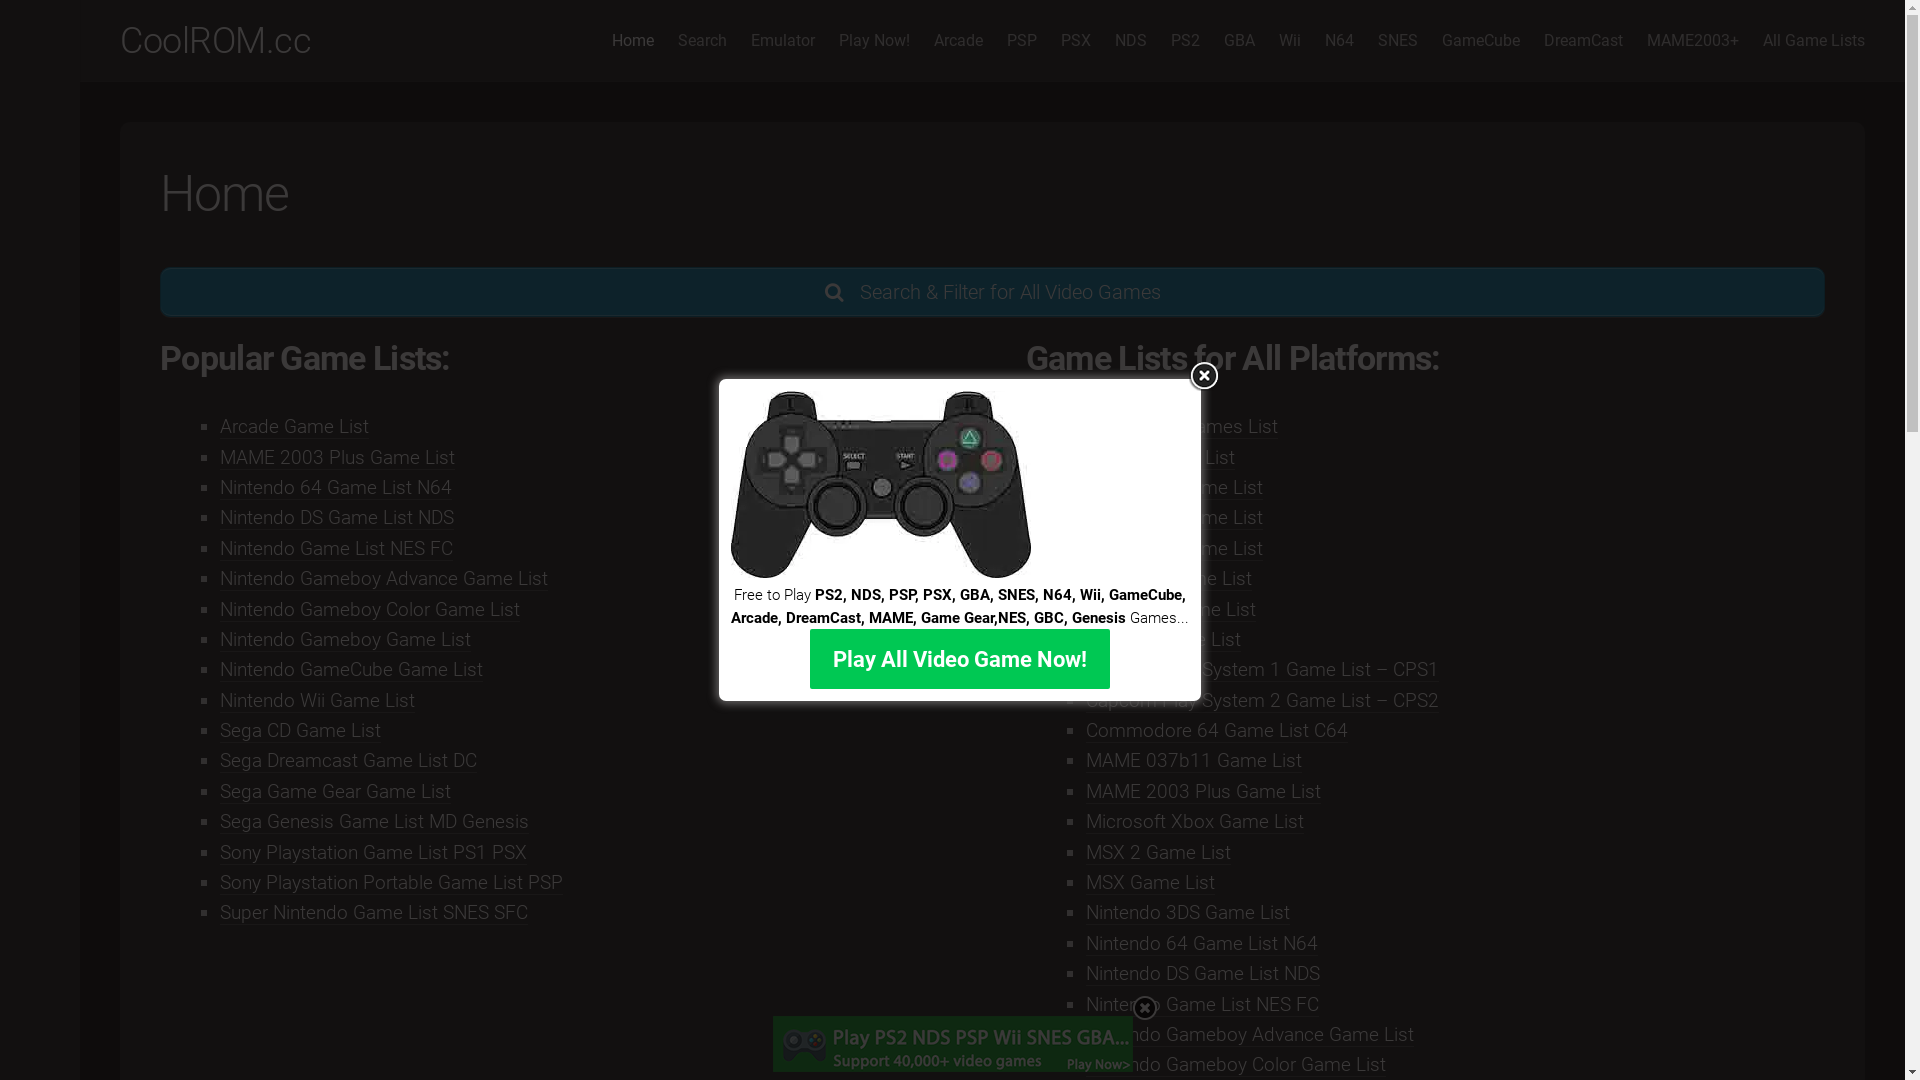 This screenshot has width=1920, height=1080. I want to click on Nintendo Gameboy Color Game List, so click(370, 610).